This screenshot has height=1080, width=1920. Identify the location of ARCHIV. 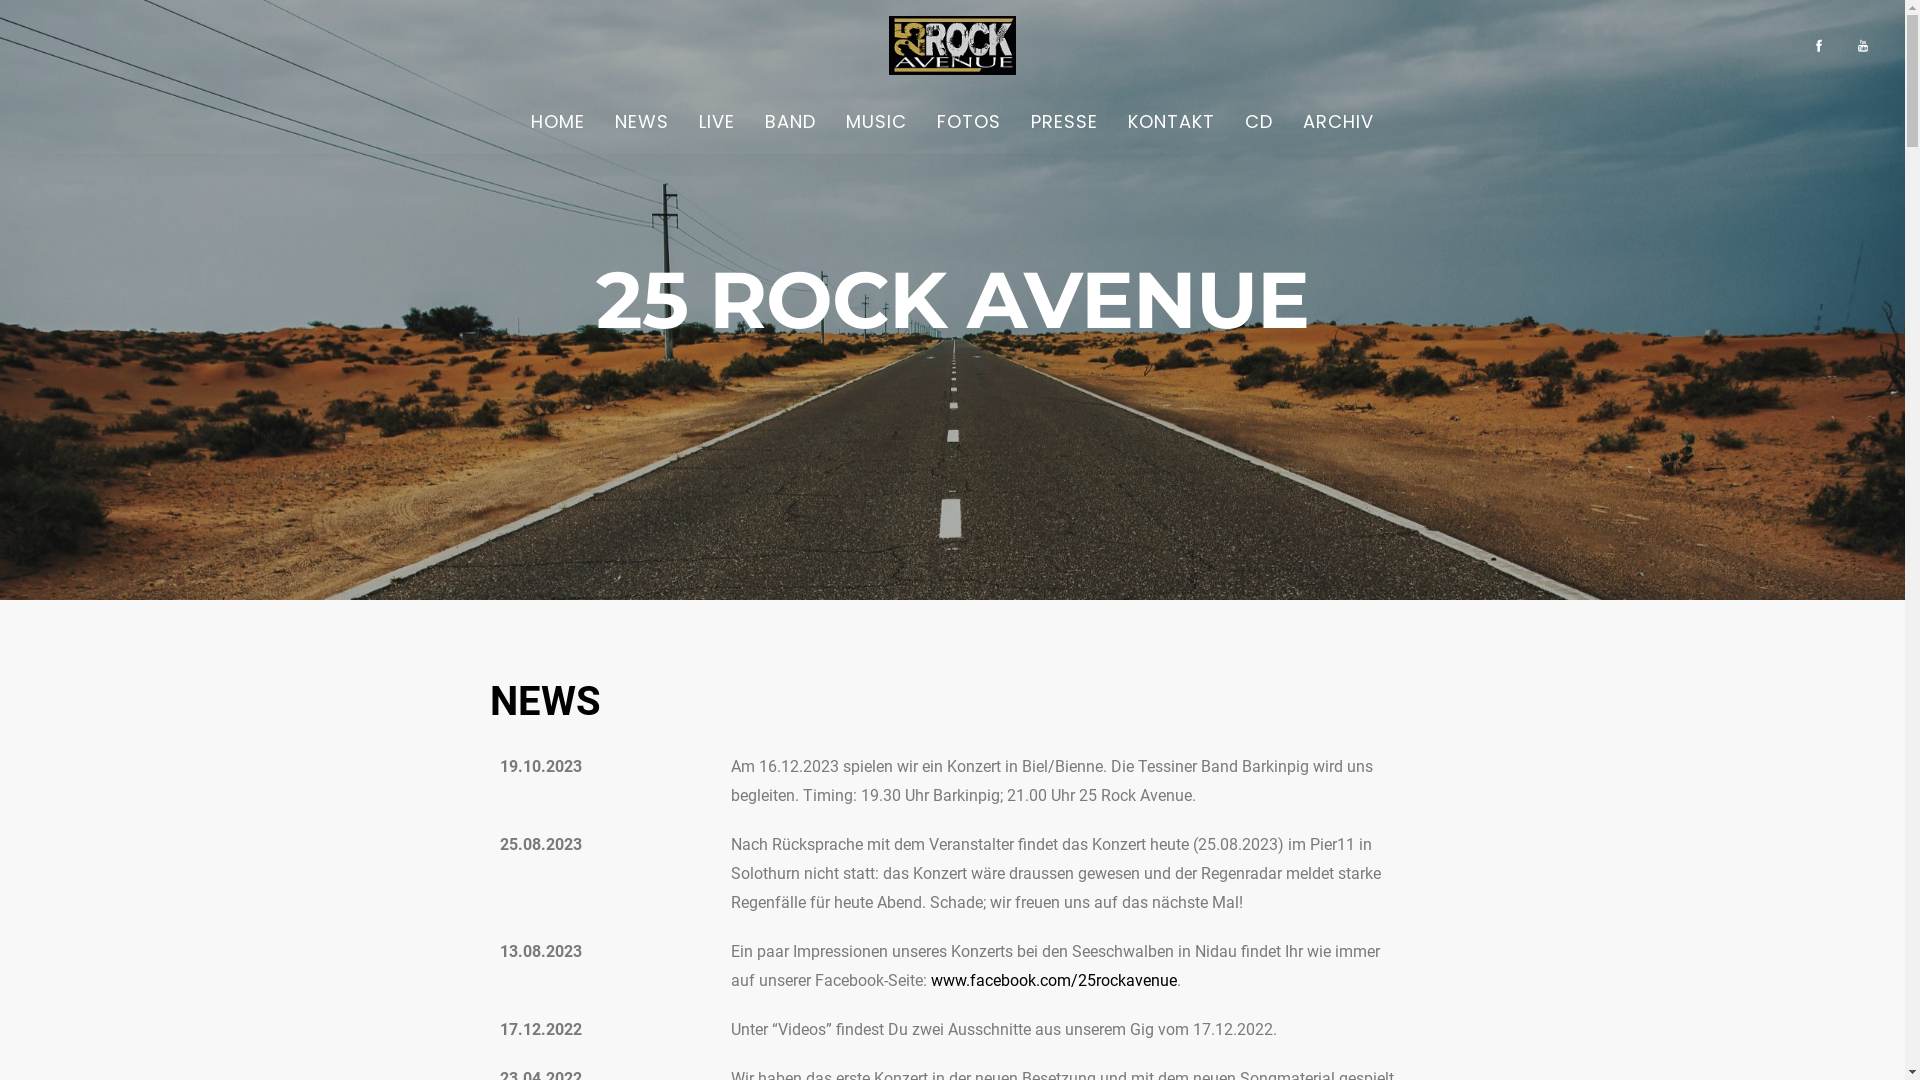
(1338, 122).